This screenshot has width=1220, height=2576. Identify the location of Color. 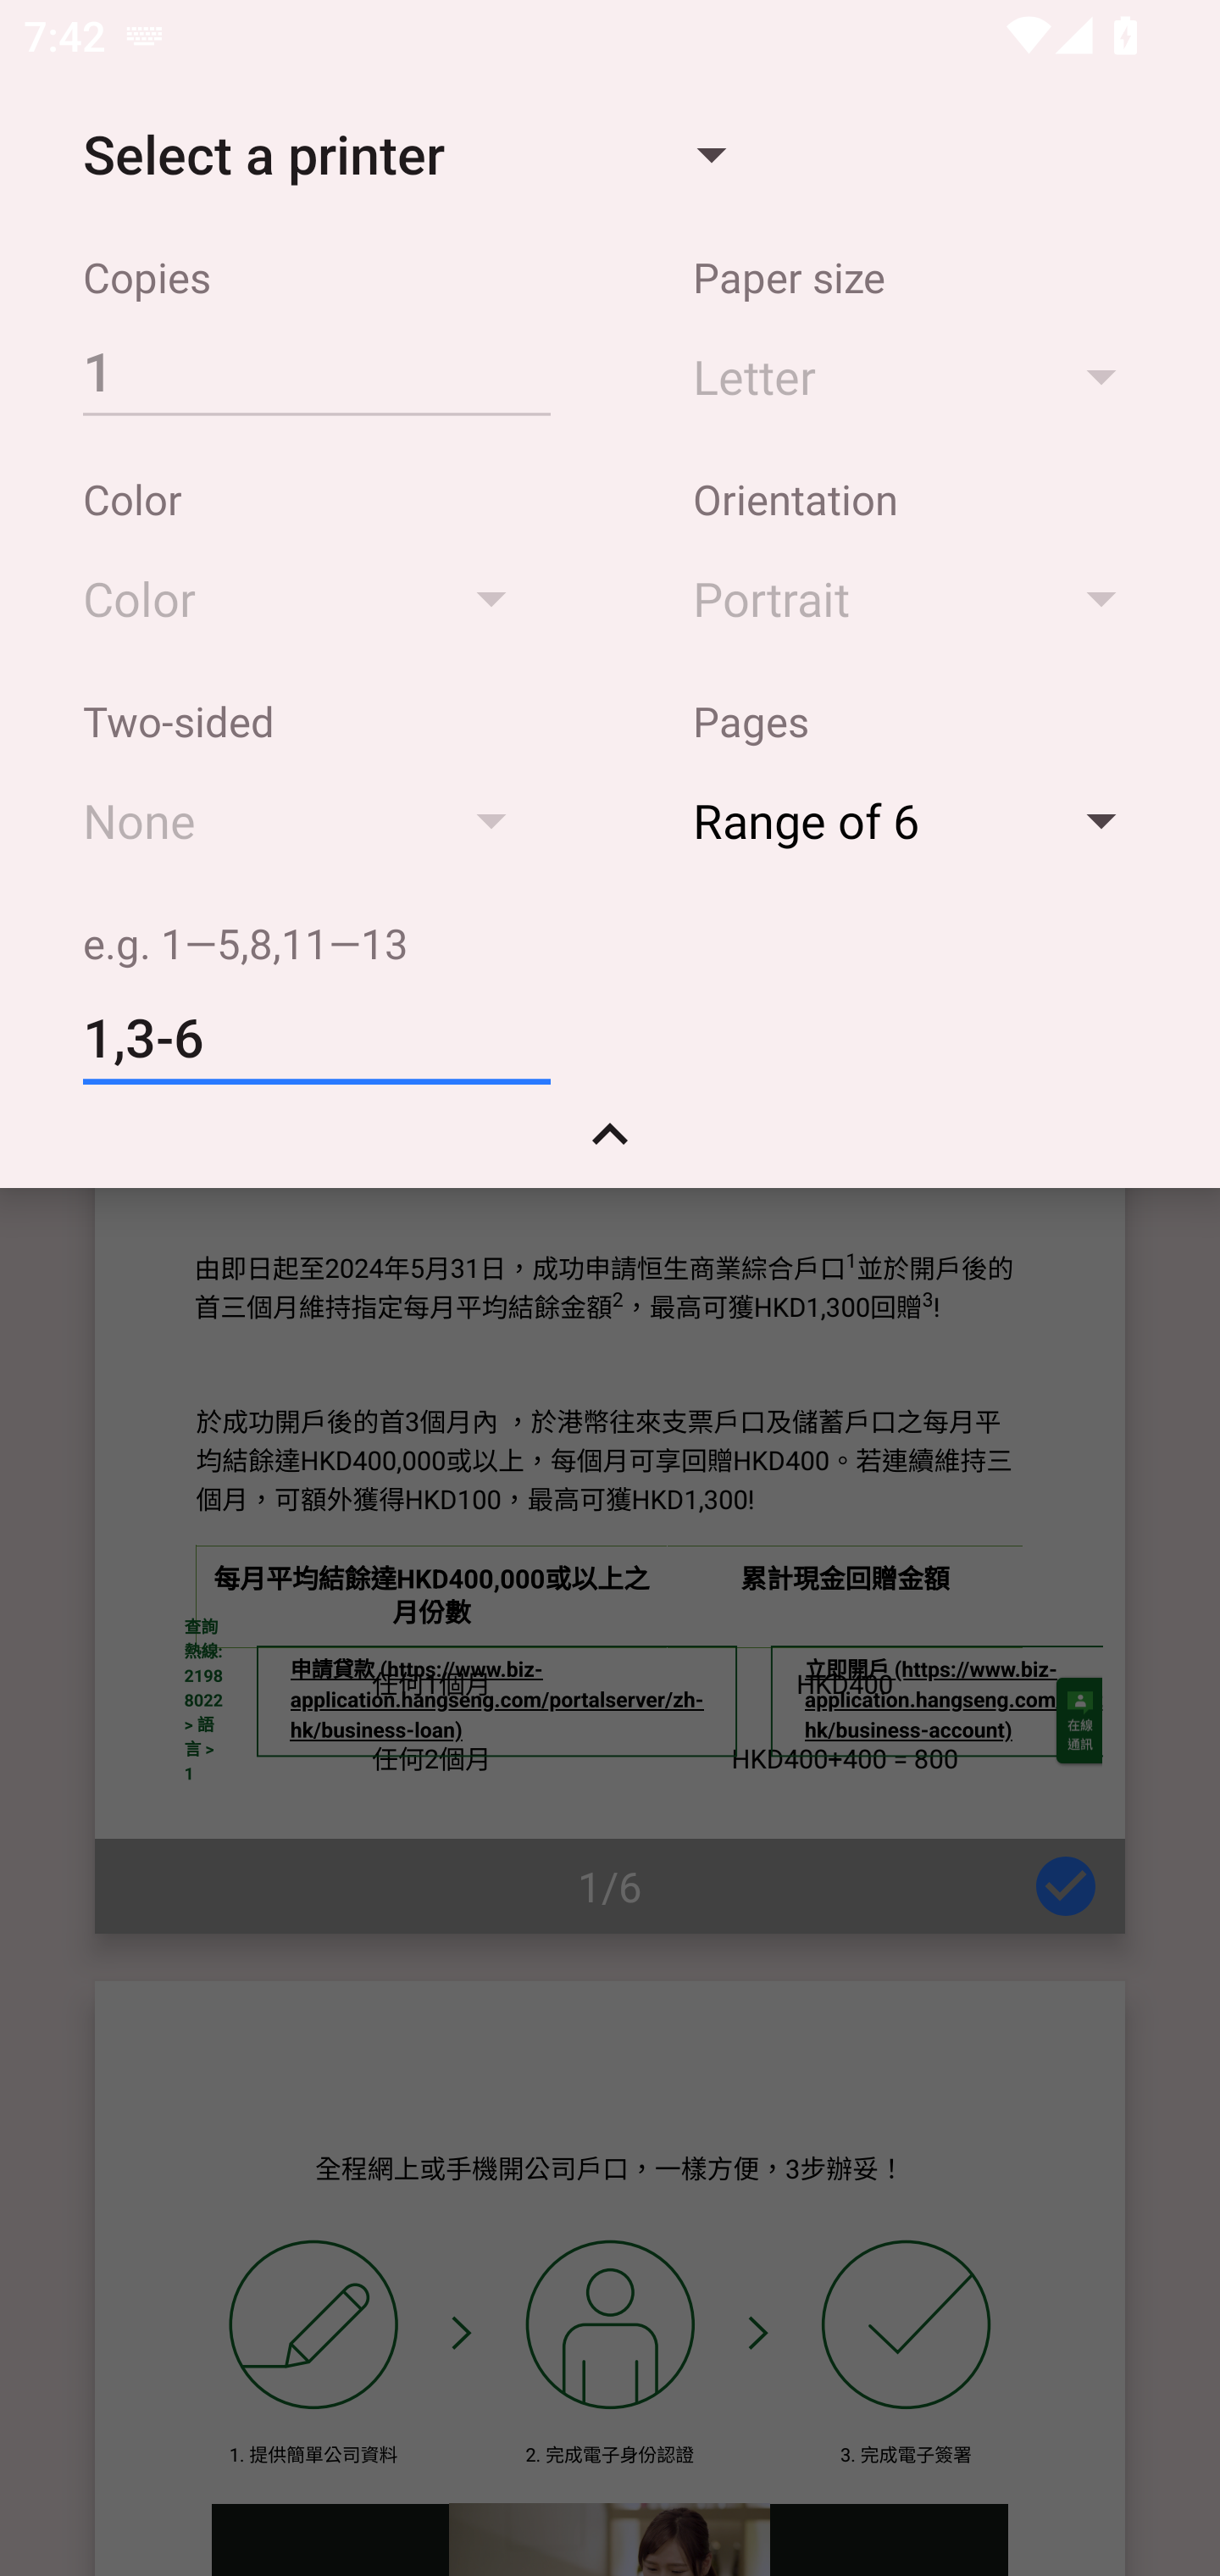
(310, 598).